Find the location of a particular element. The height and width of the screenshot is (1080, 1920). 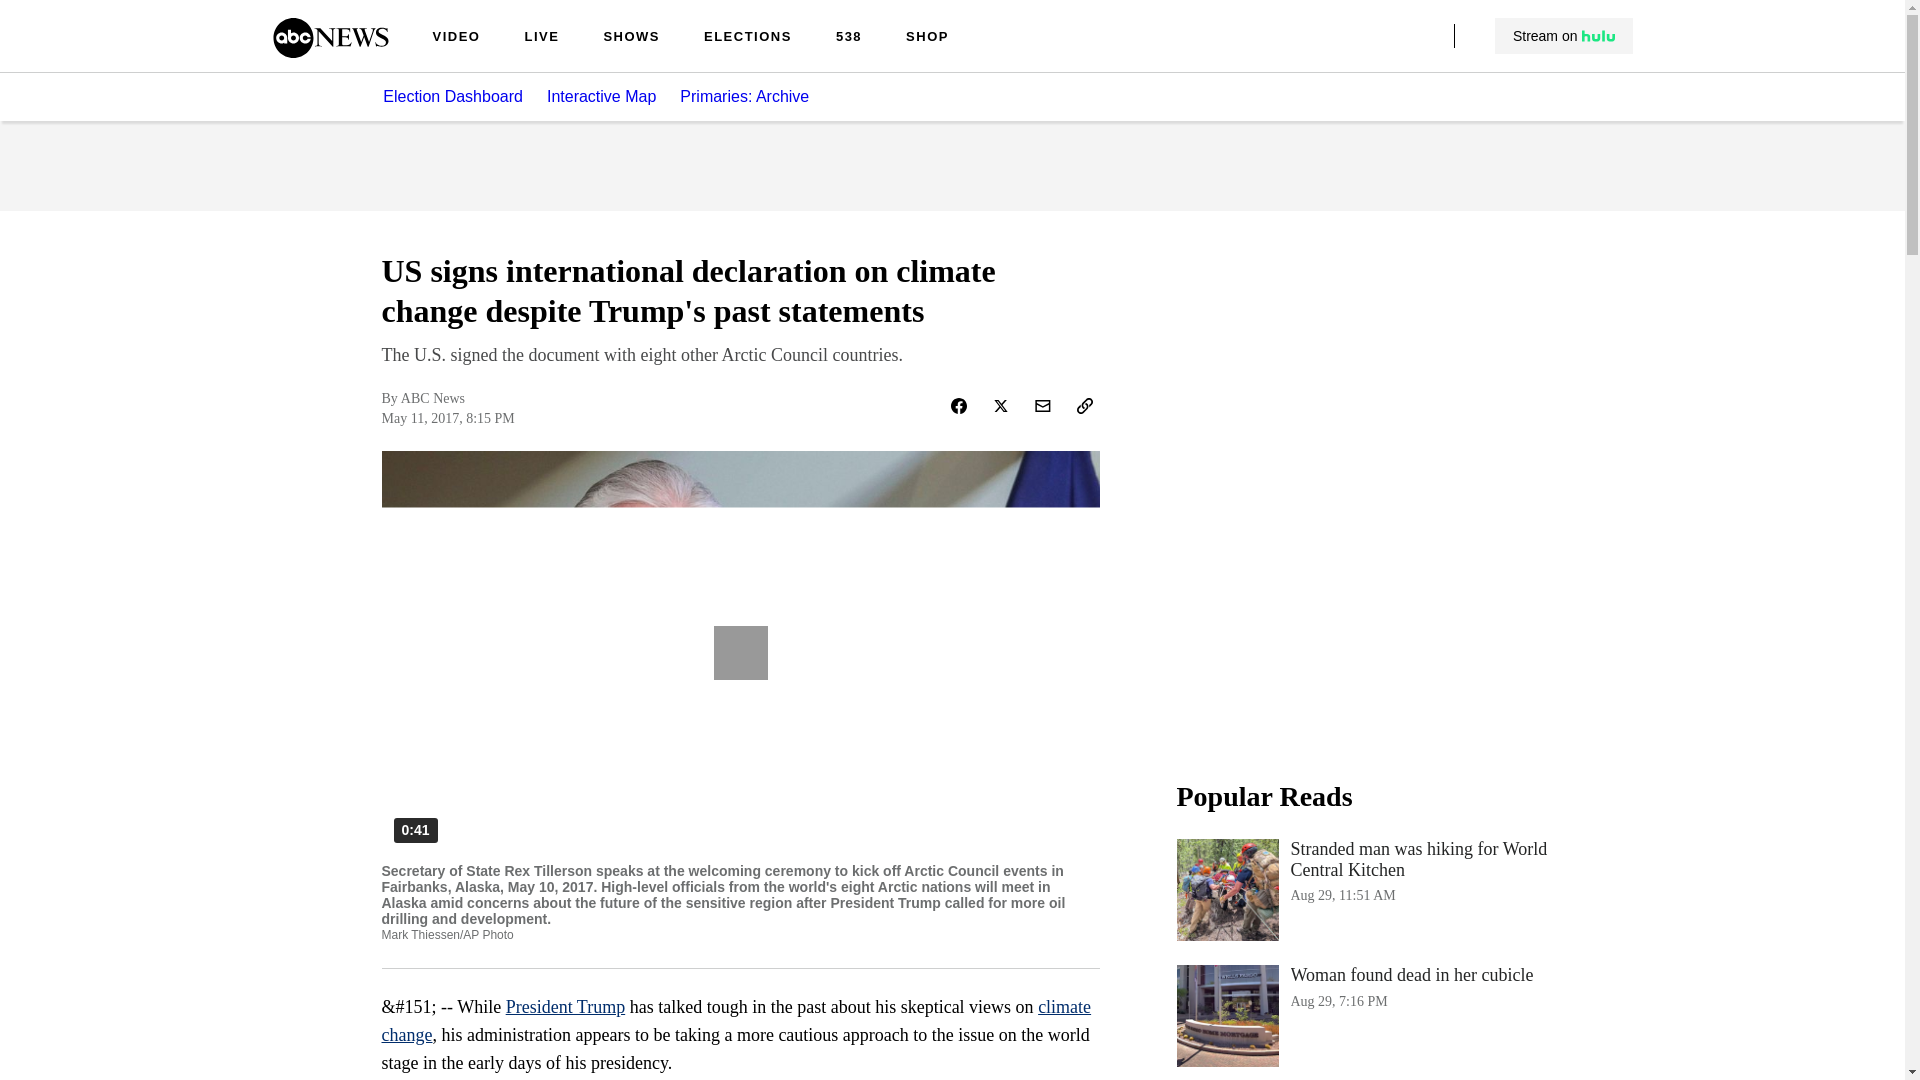

ELECTIONS is located at coordinates (541, 38).